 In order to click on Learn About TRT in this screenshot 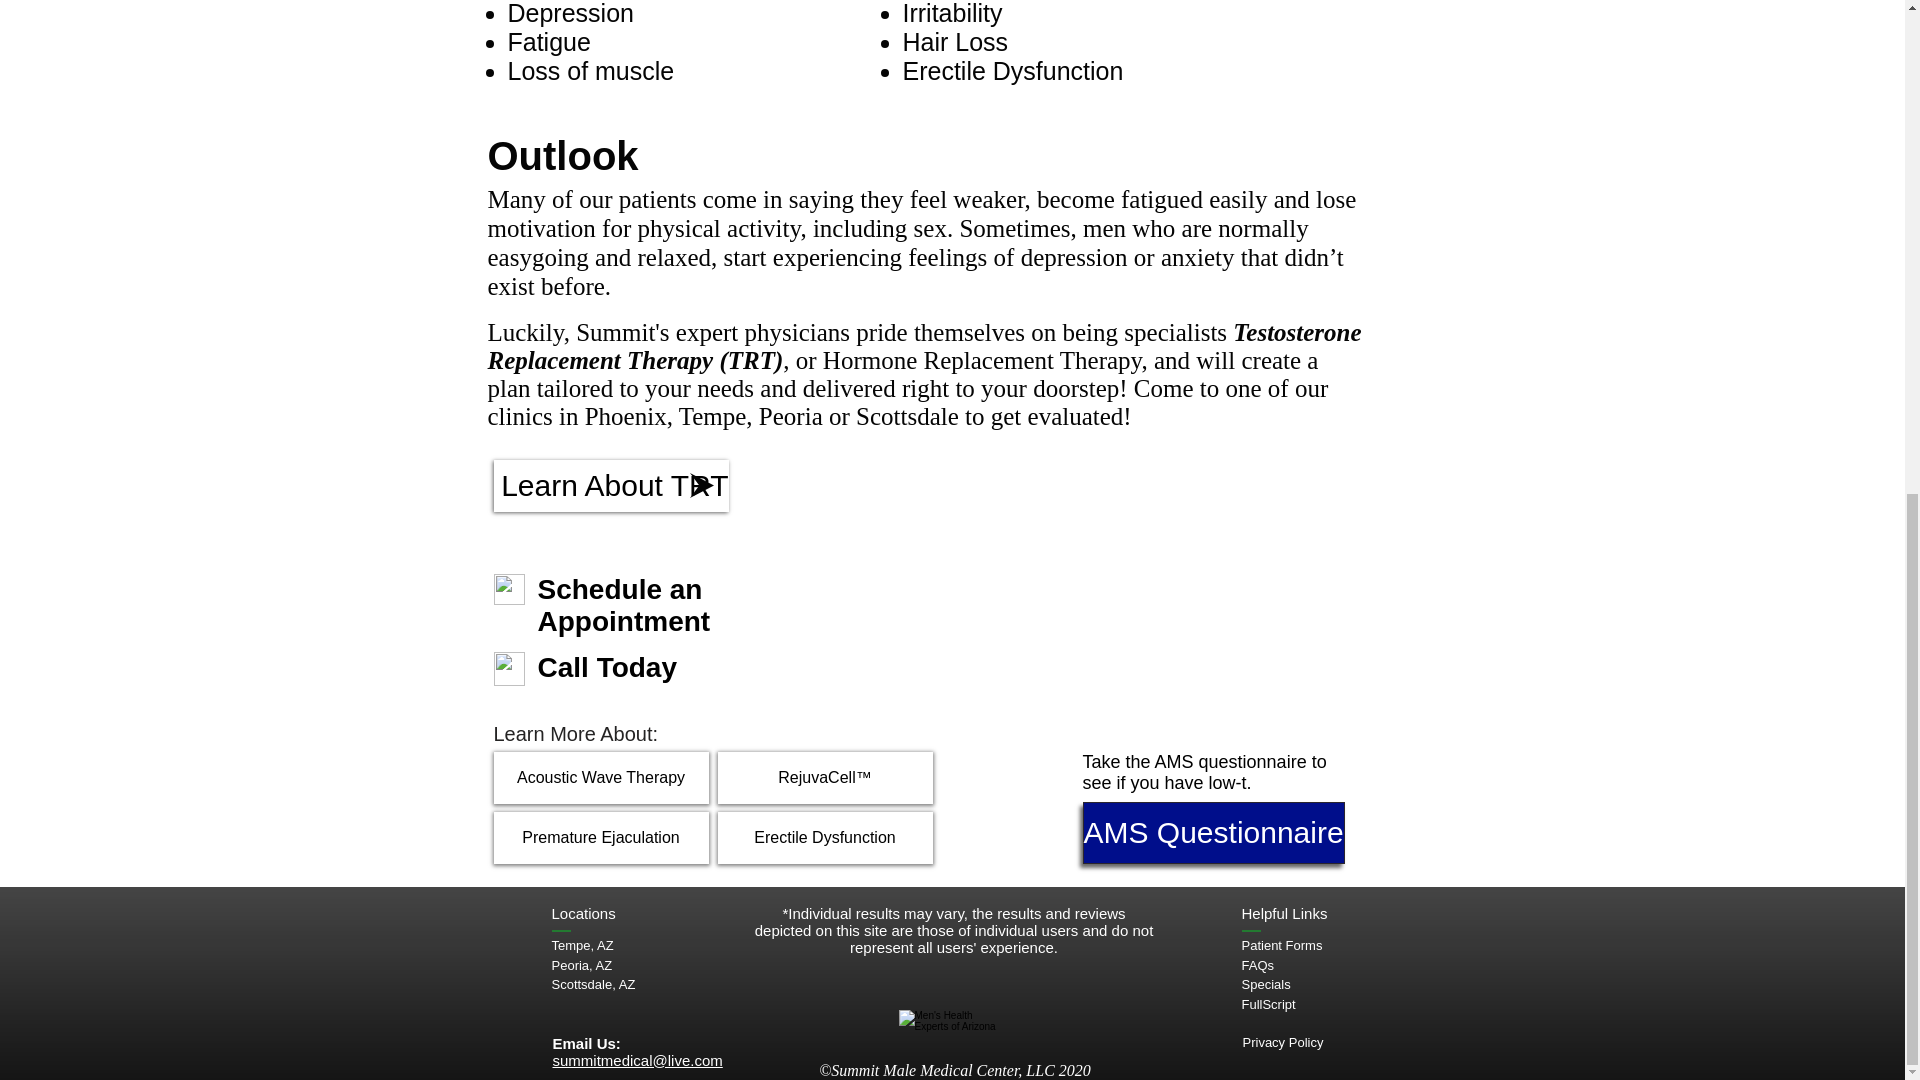, I will do `click(611, 486)`.